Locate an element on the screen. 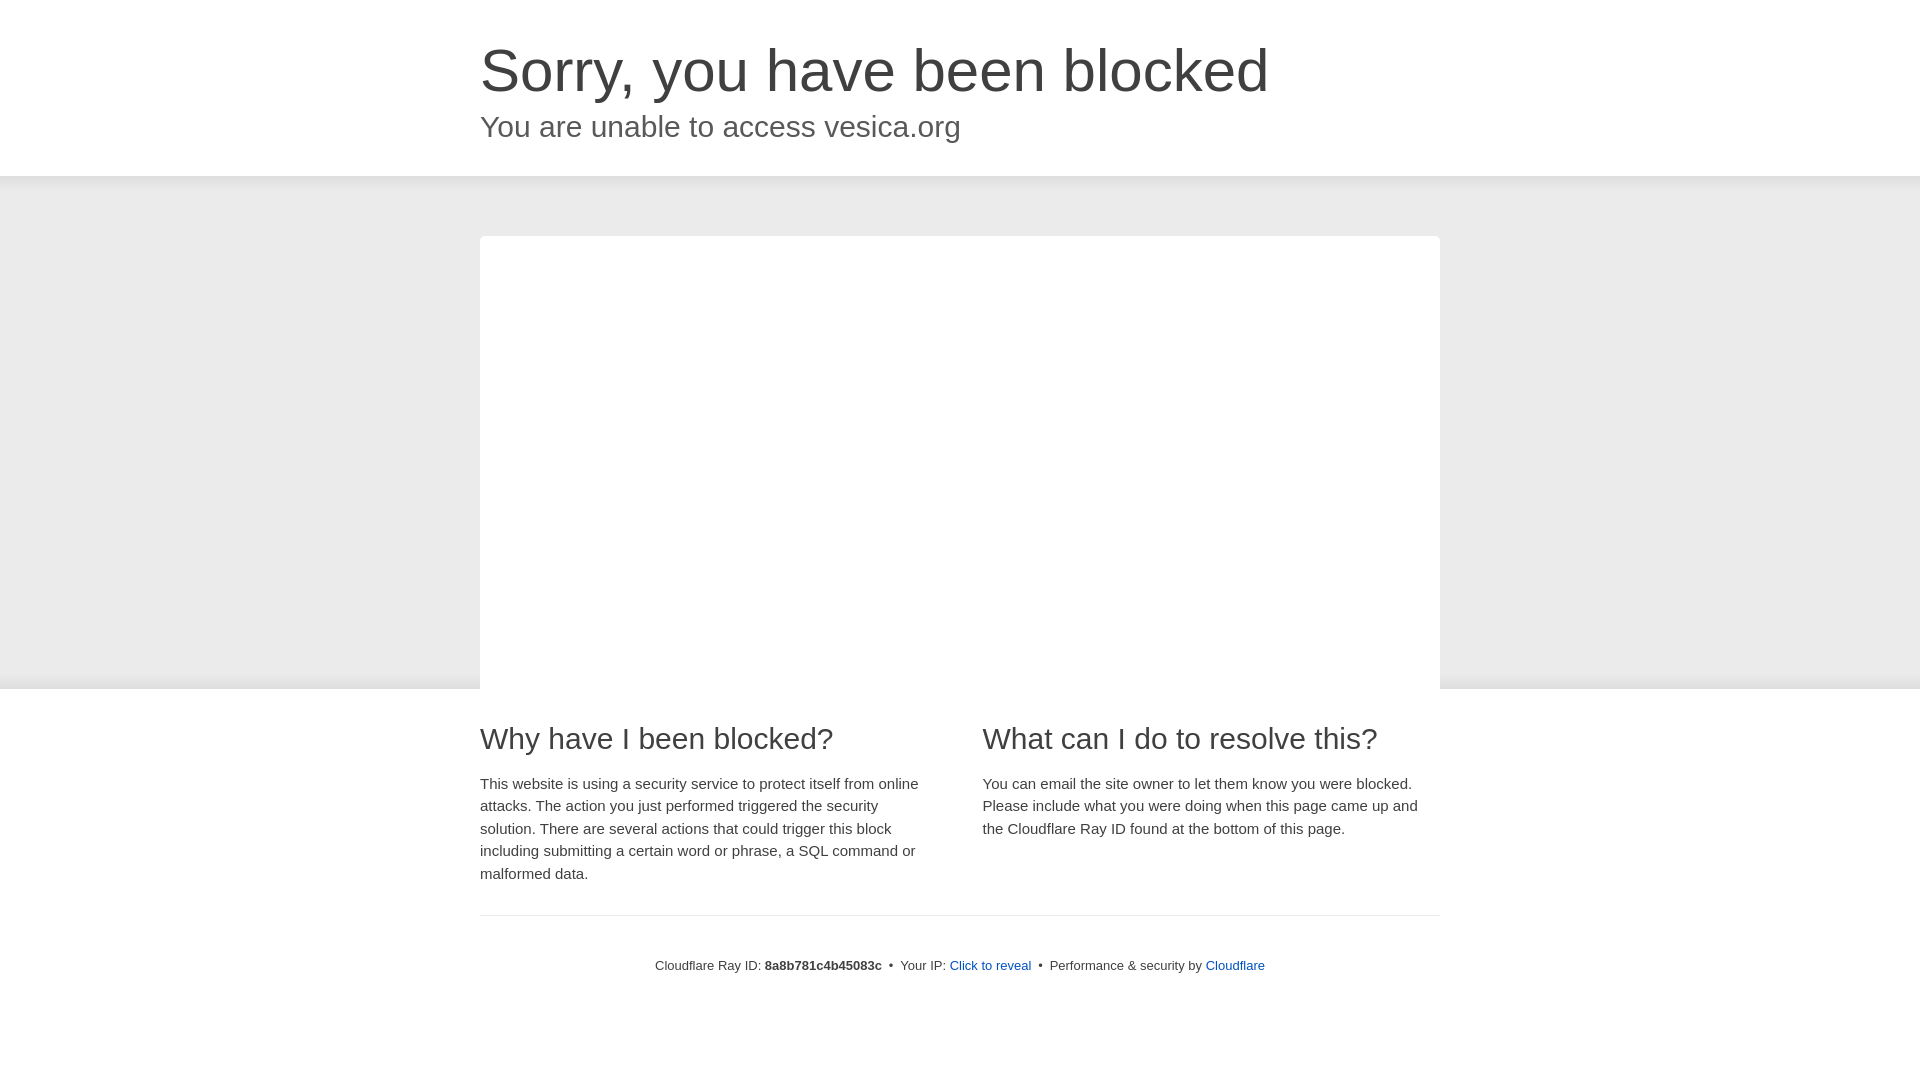  Click to reveal is located at coordinates (991, 966).